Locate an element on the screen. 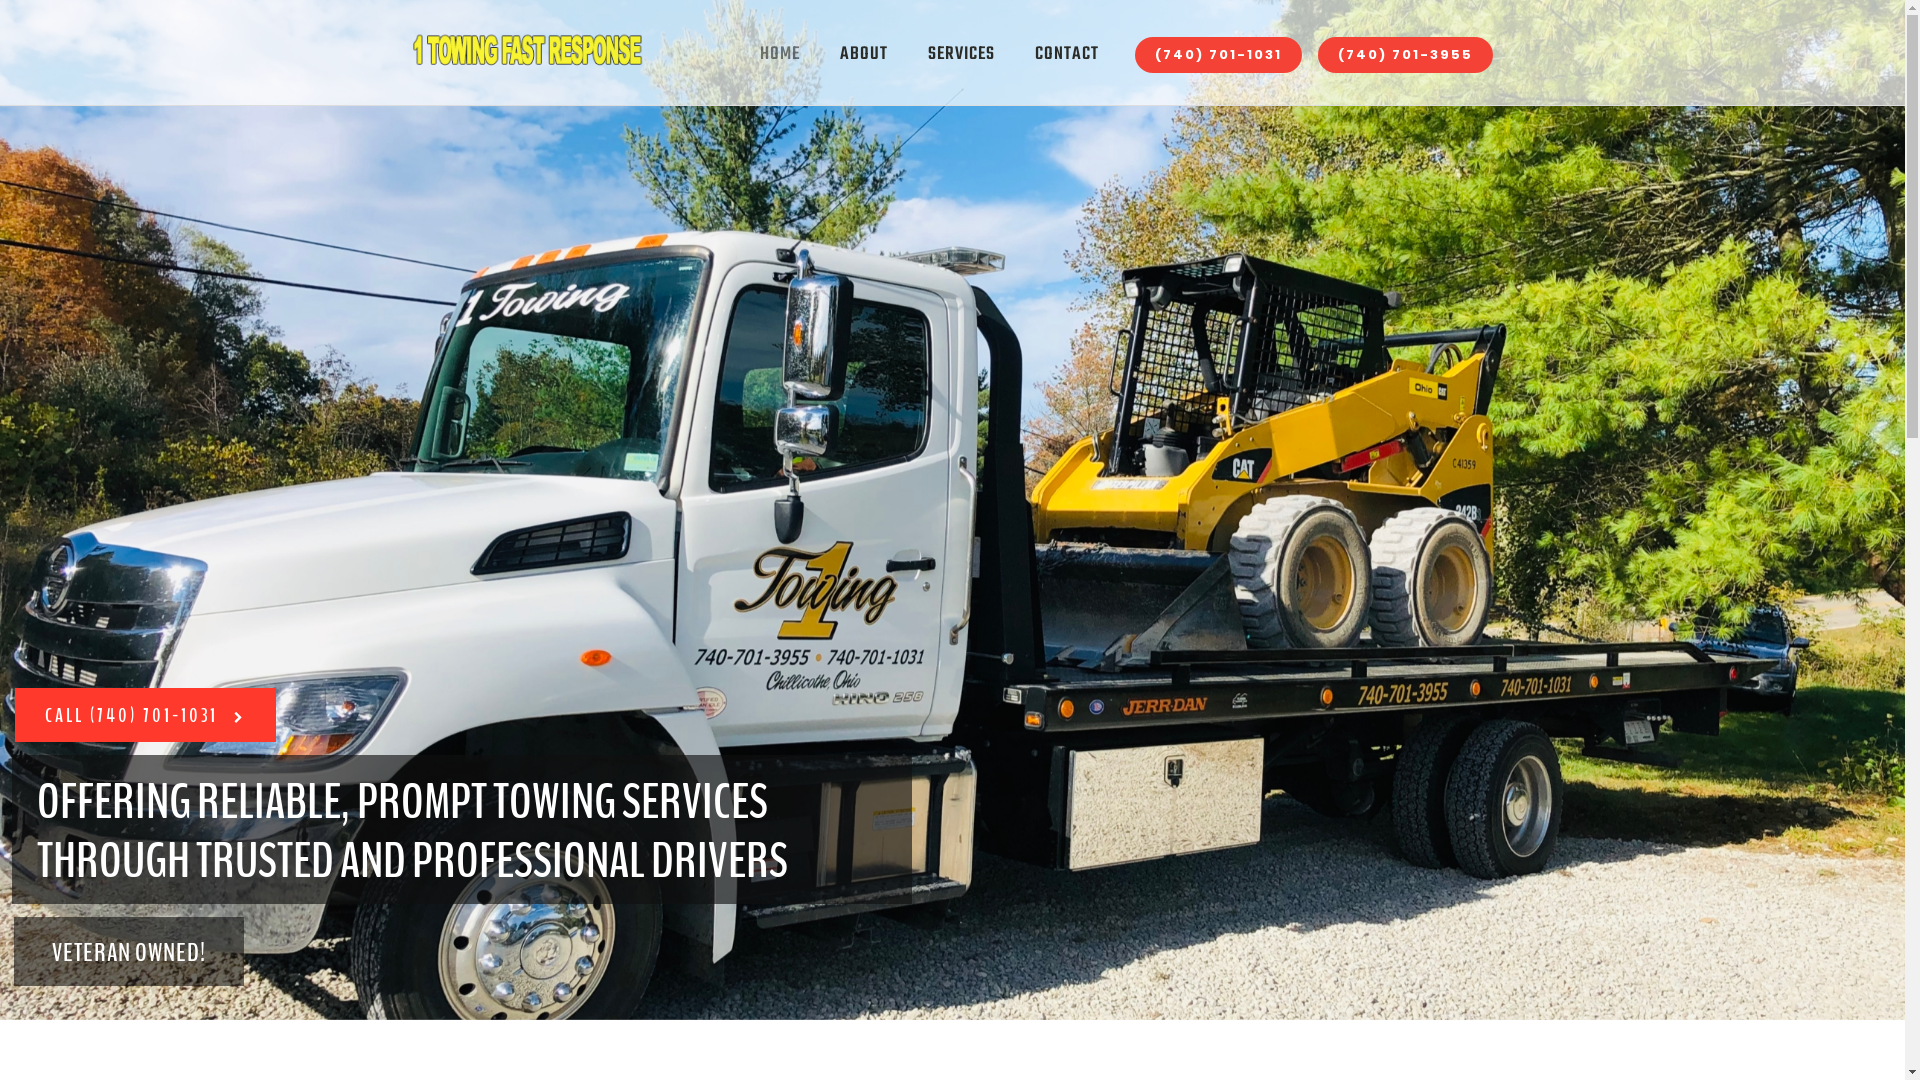 The image size is (1920, 1080). ABOUT is located at coordinates (864, 55).